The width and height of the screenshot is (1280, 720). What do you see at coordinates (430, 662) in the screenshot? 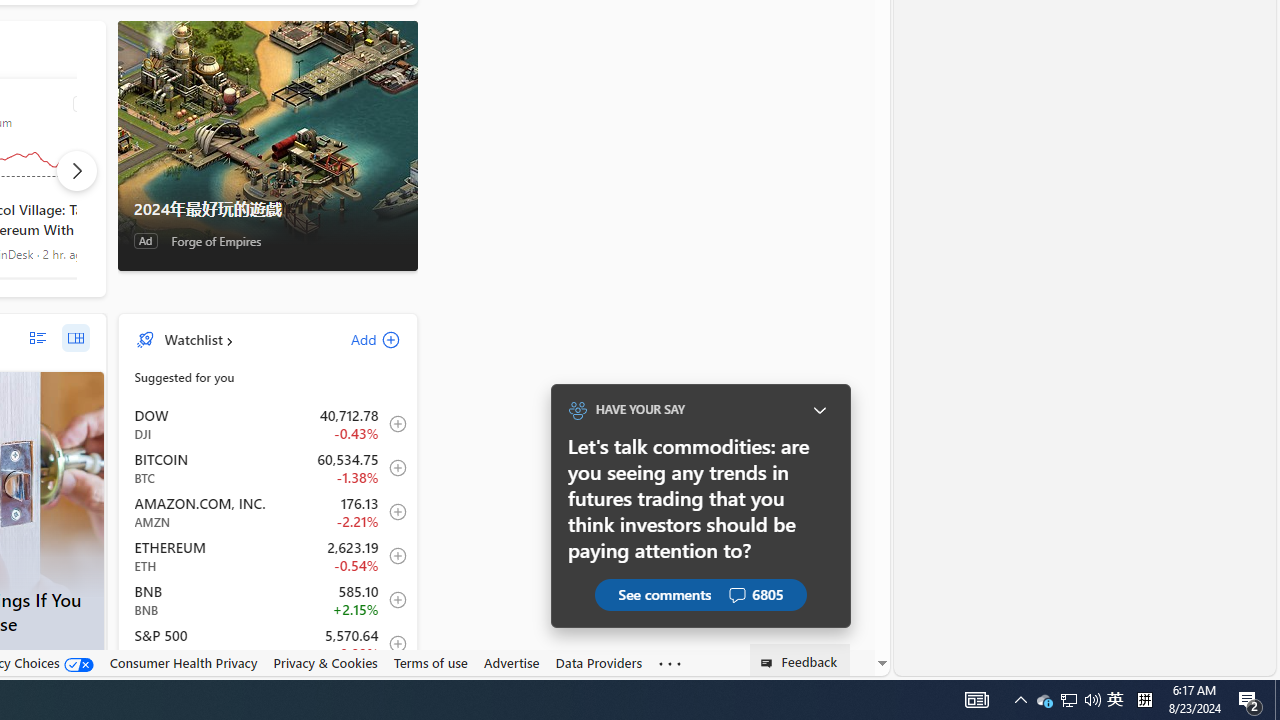
I see `Terms of use` at bounding box center [430, 662].